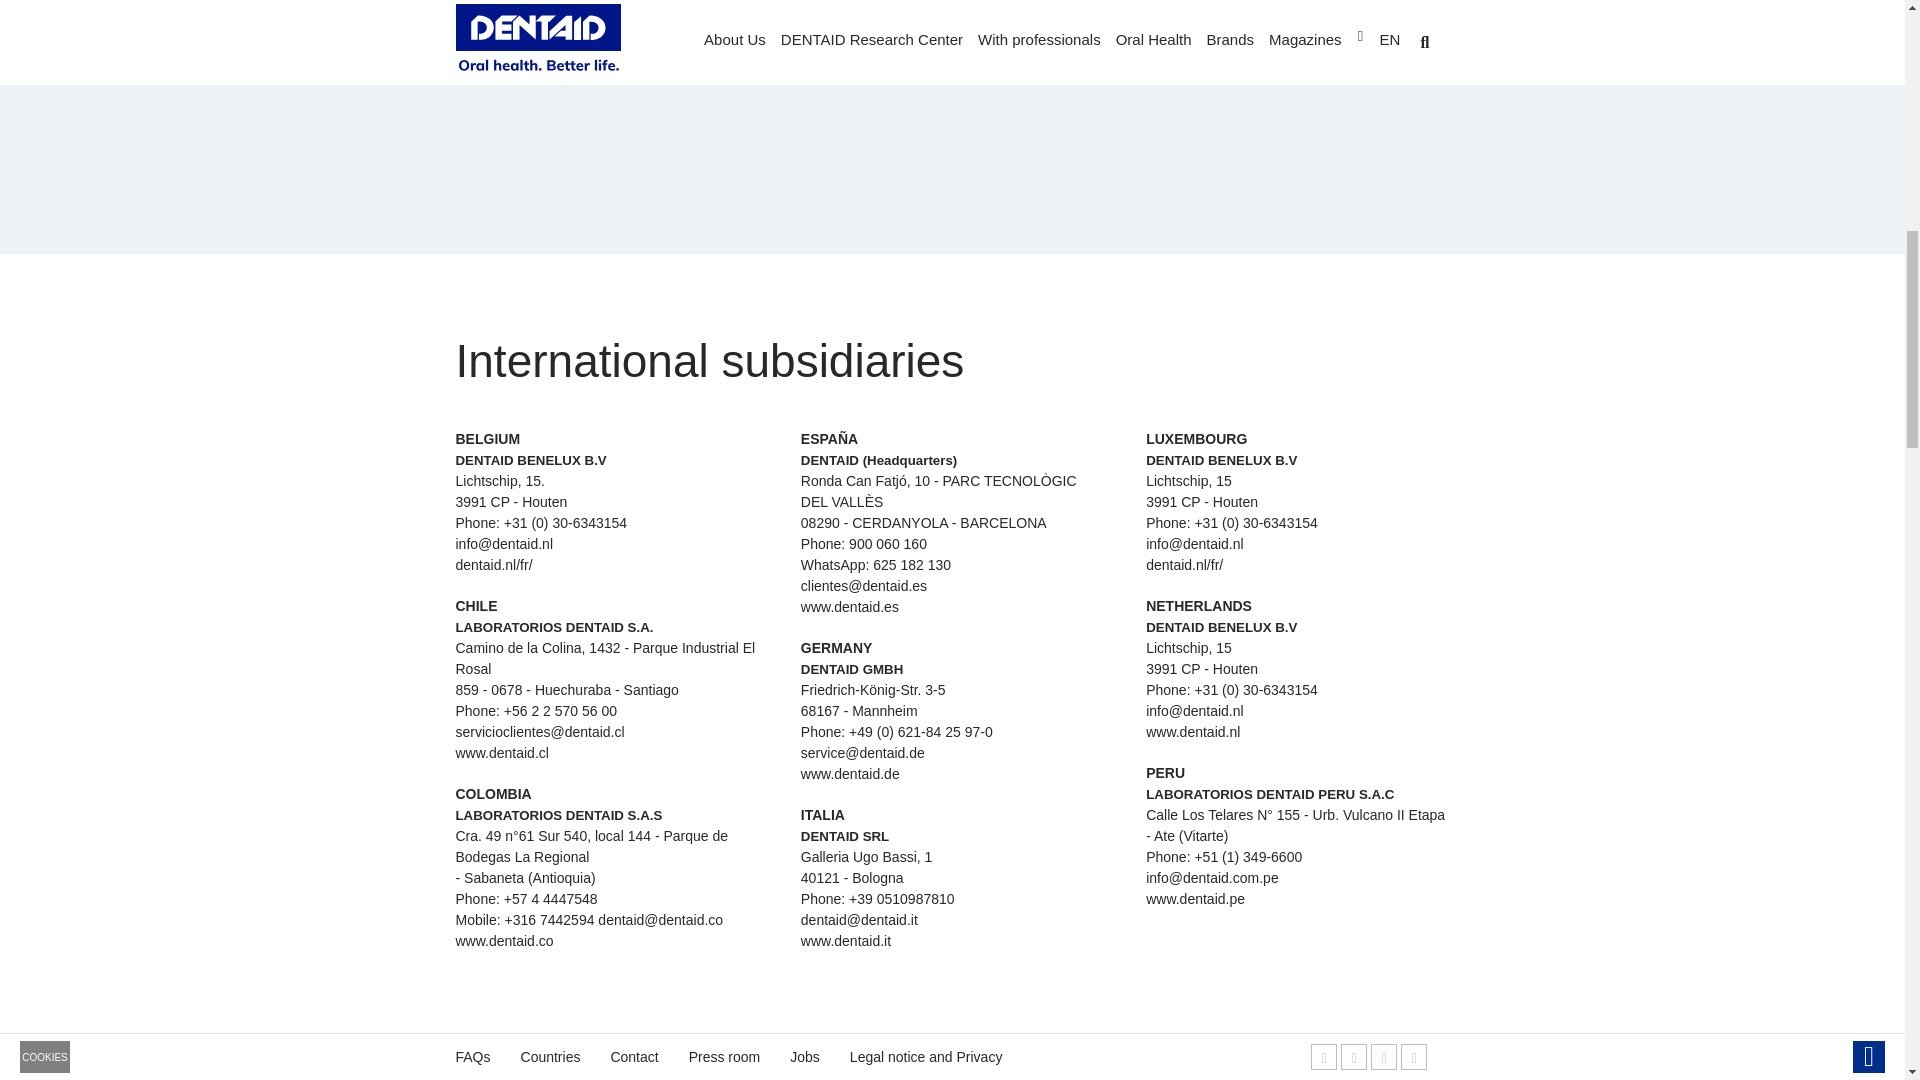  What do you see at coordinates (502, 753) in the screenshot?
I see `www.dentaid.cl` at bounding box center [502, 753].